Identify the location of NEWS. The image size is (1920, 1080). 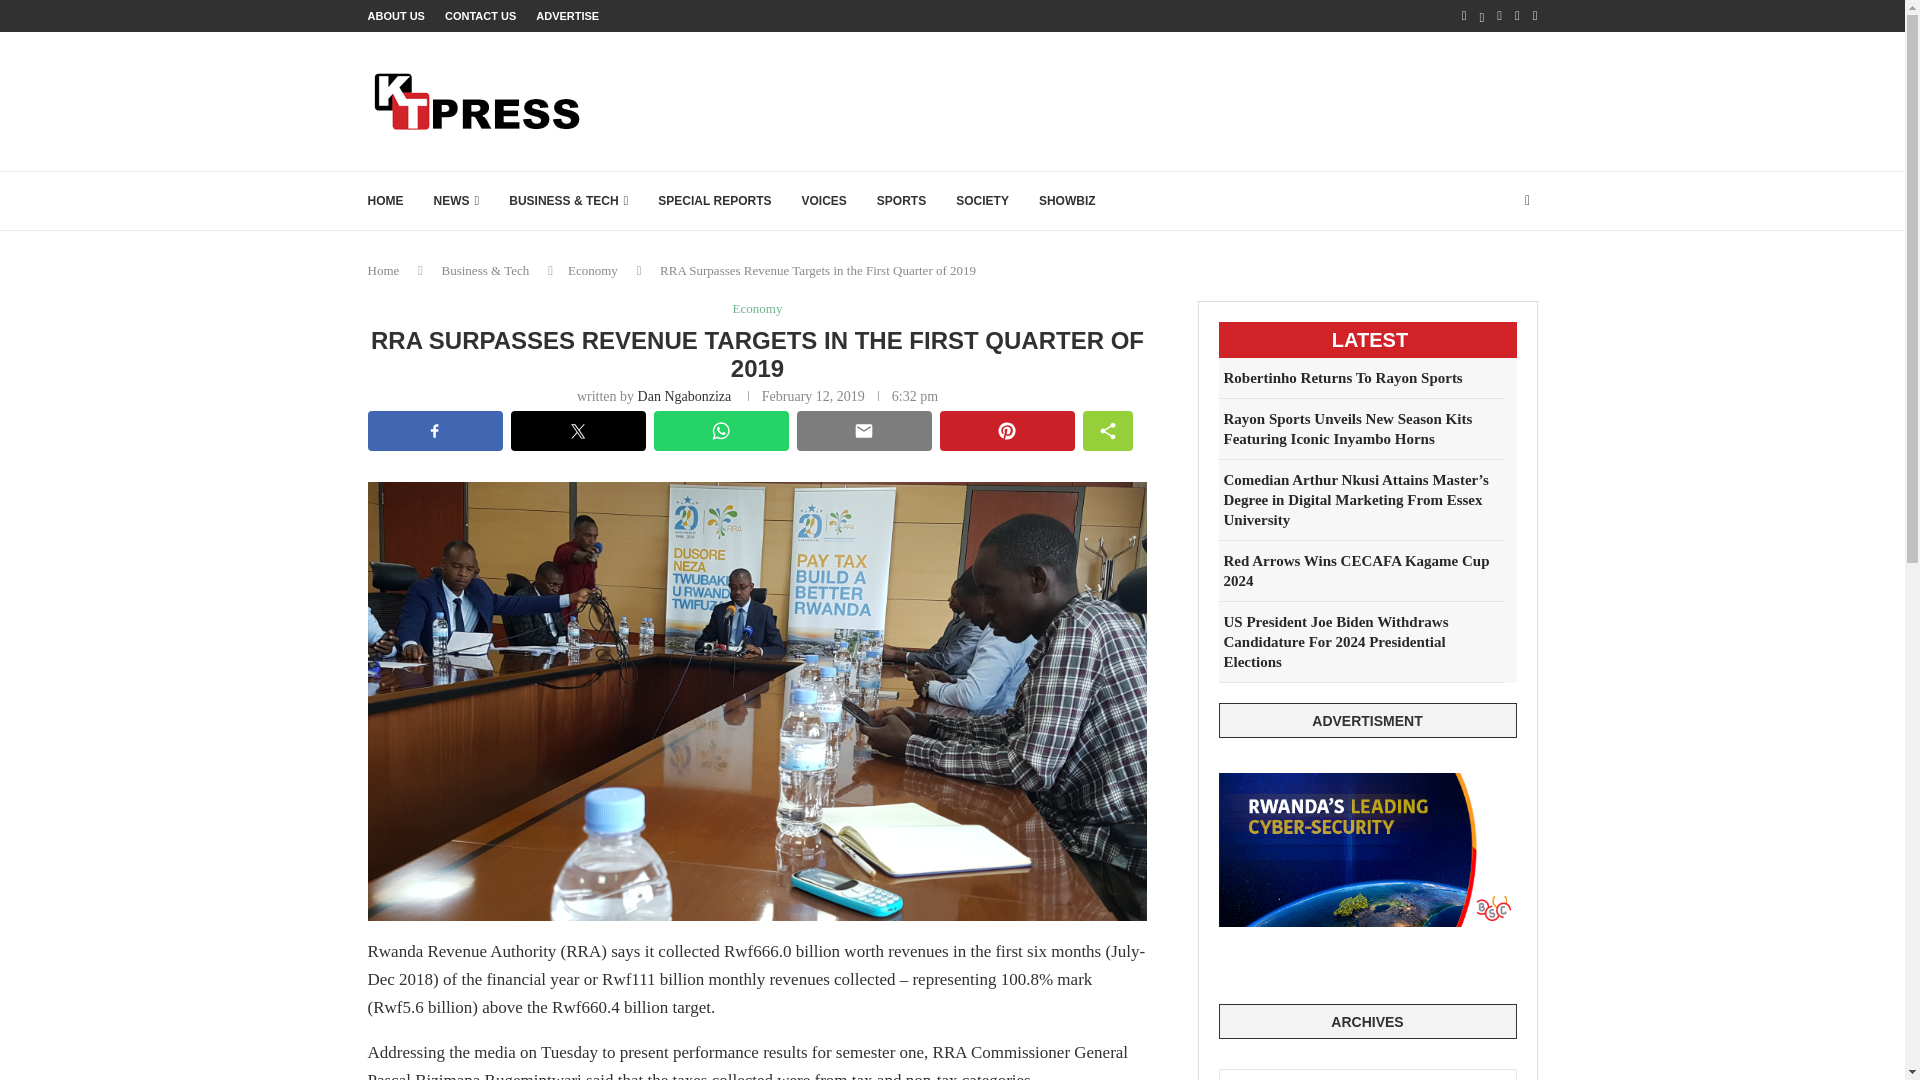
(456, 200).